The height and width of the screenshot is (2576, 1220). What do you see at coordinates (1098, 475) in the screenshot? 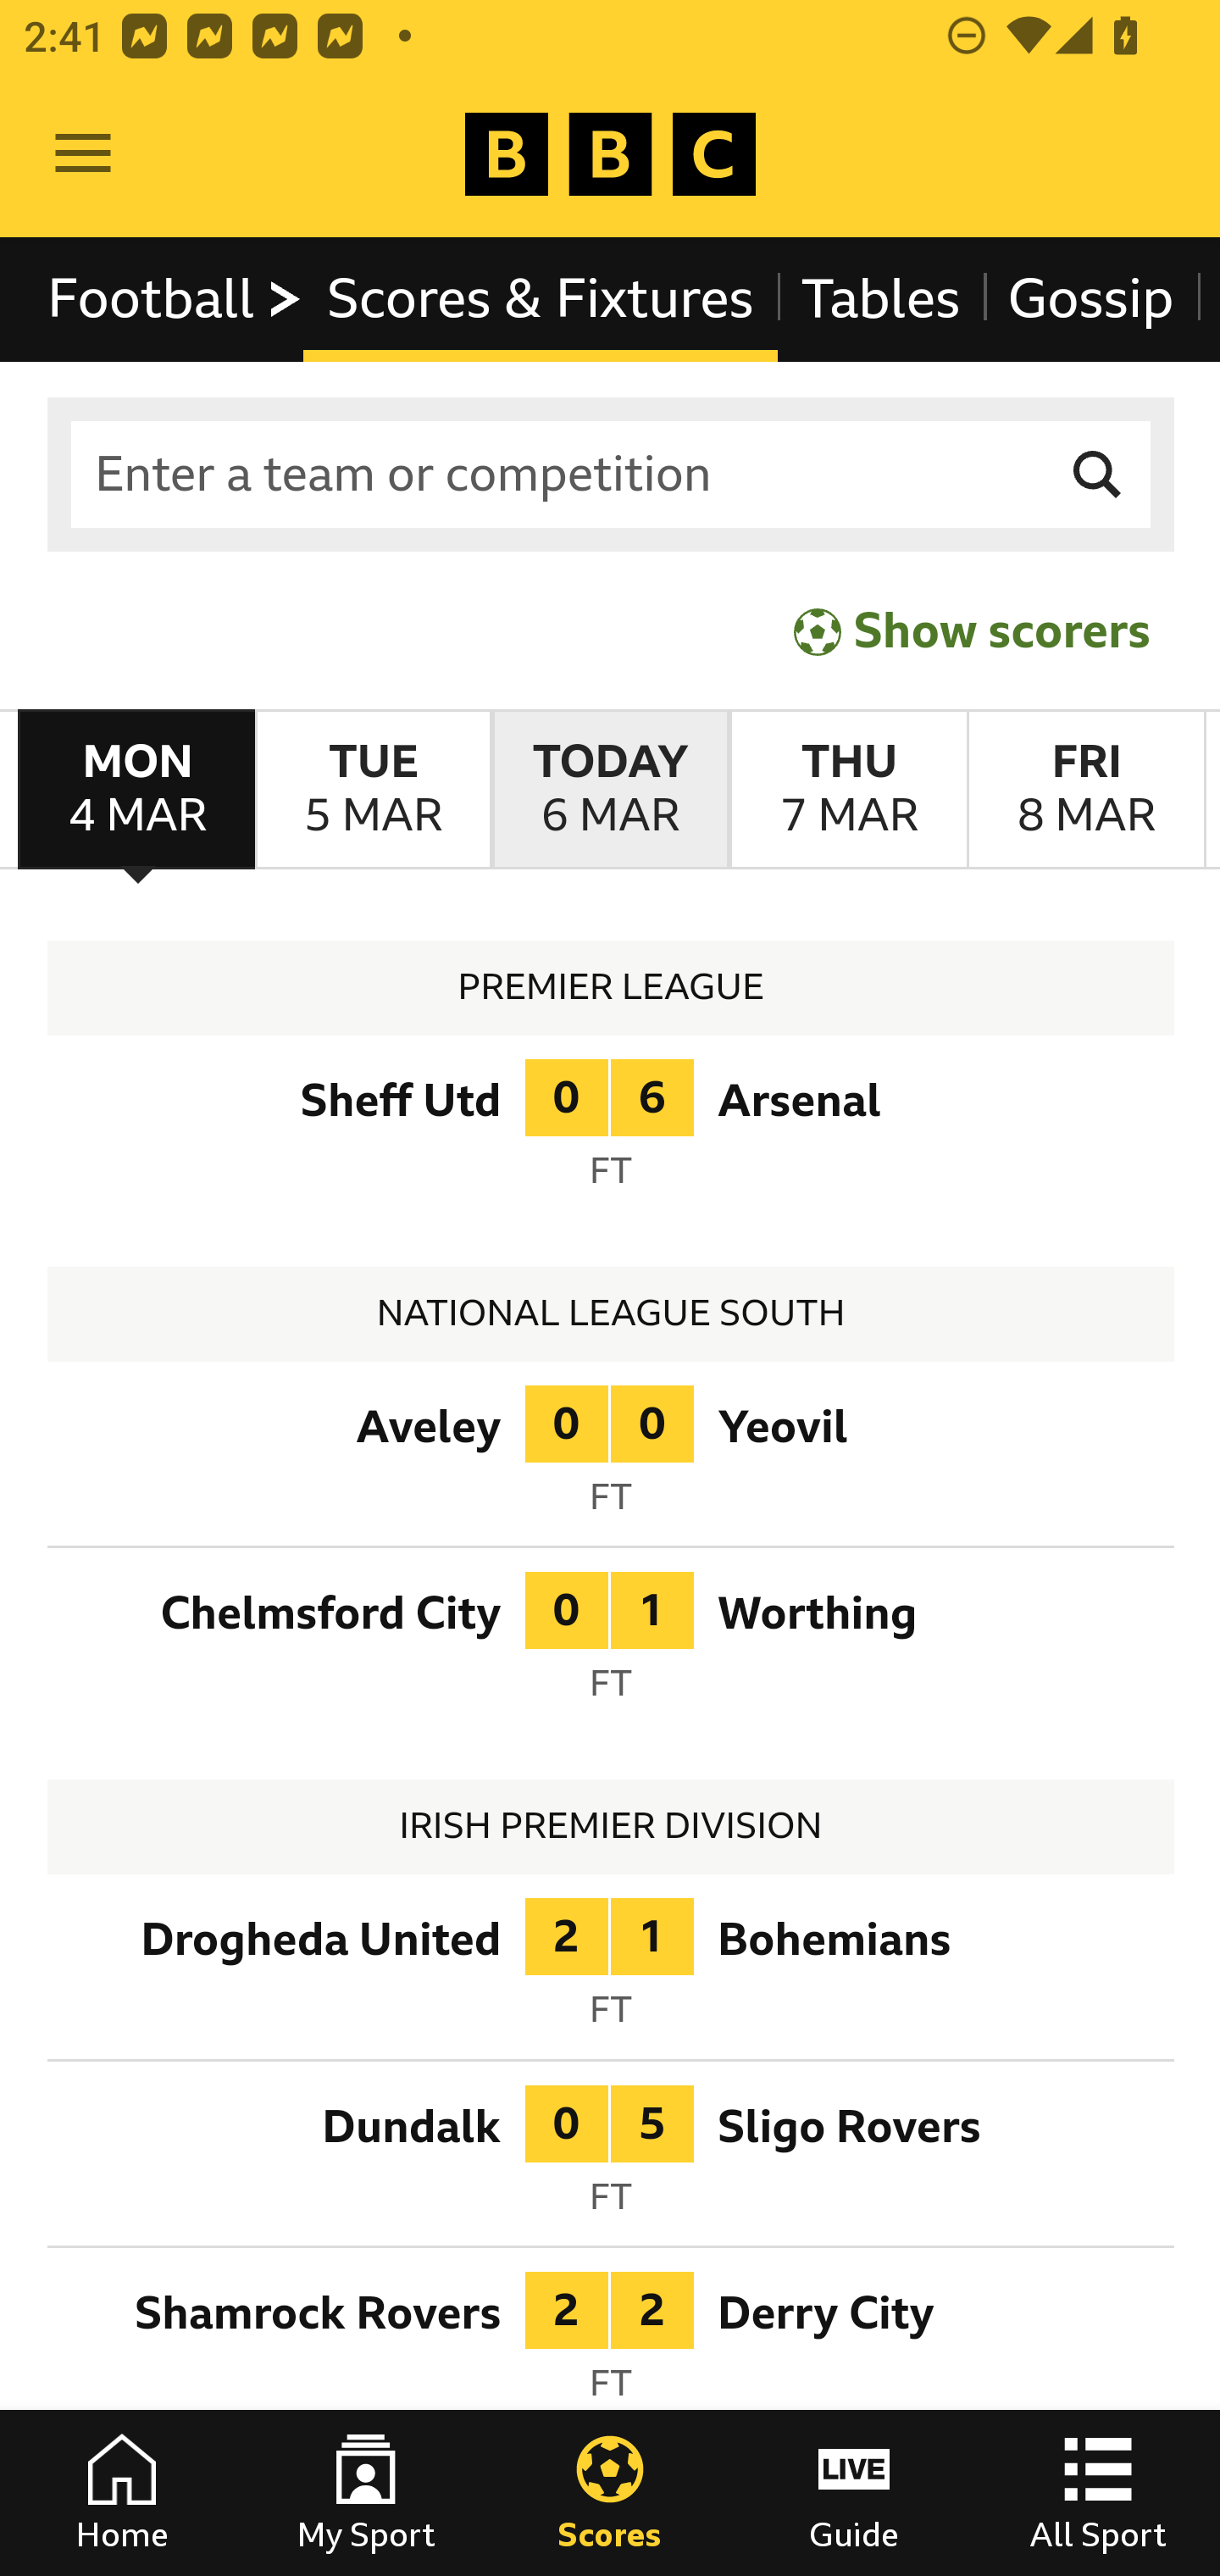
I see `Search` at bounding box center [1098, 475].